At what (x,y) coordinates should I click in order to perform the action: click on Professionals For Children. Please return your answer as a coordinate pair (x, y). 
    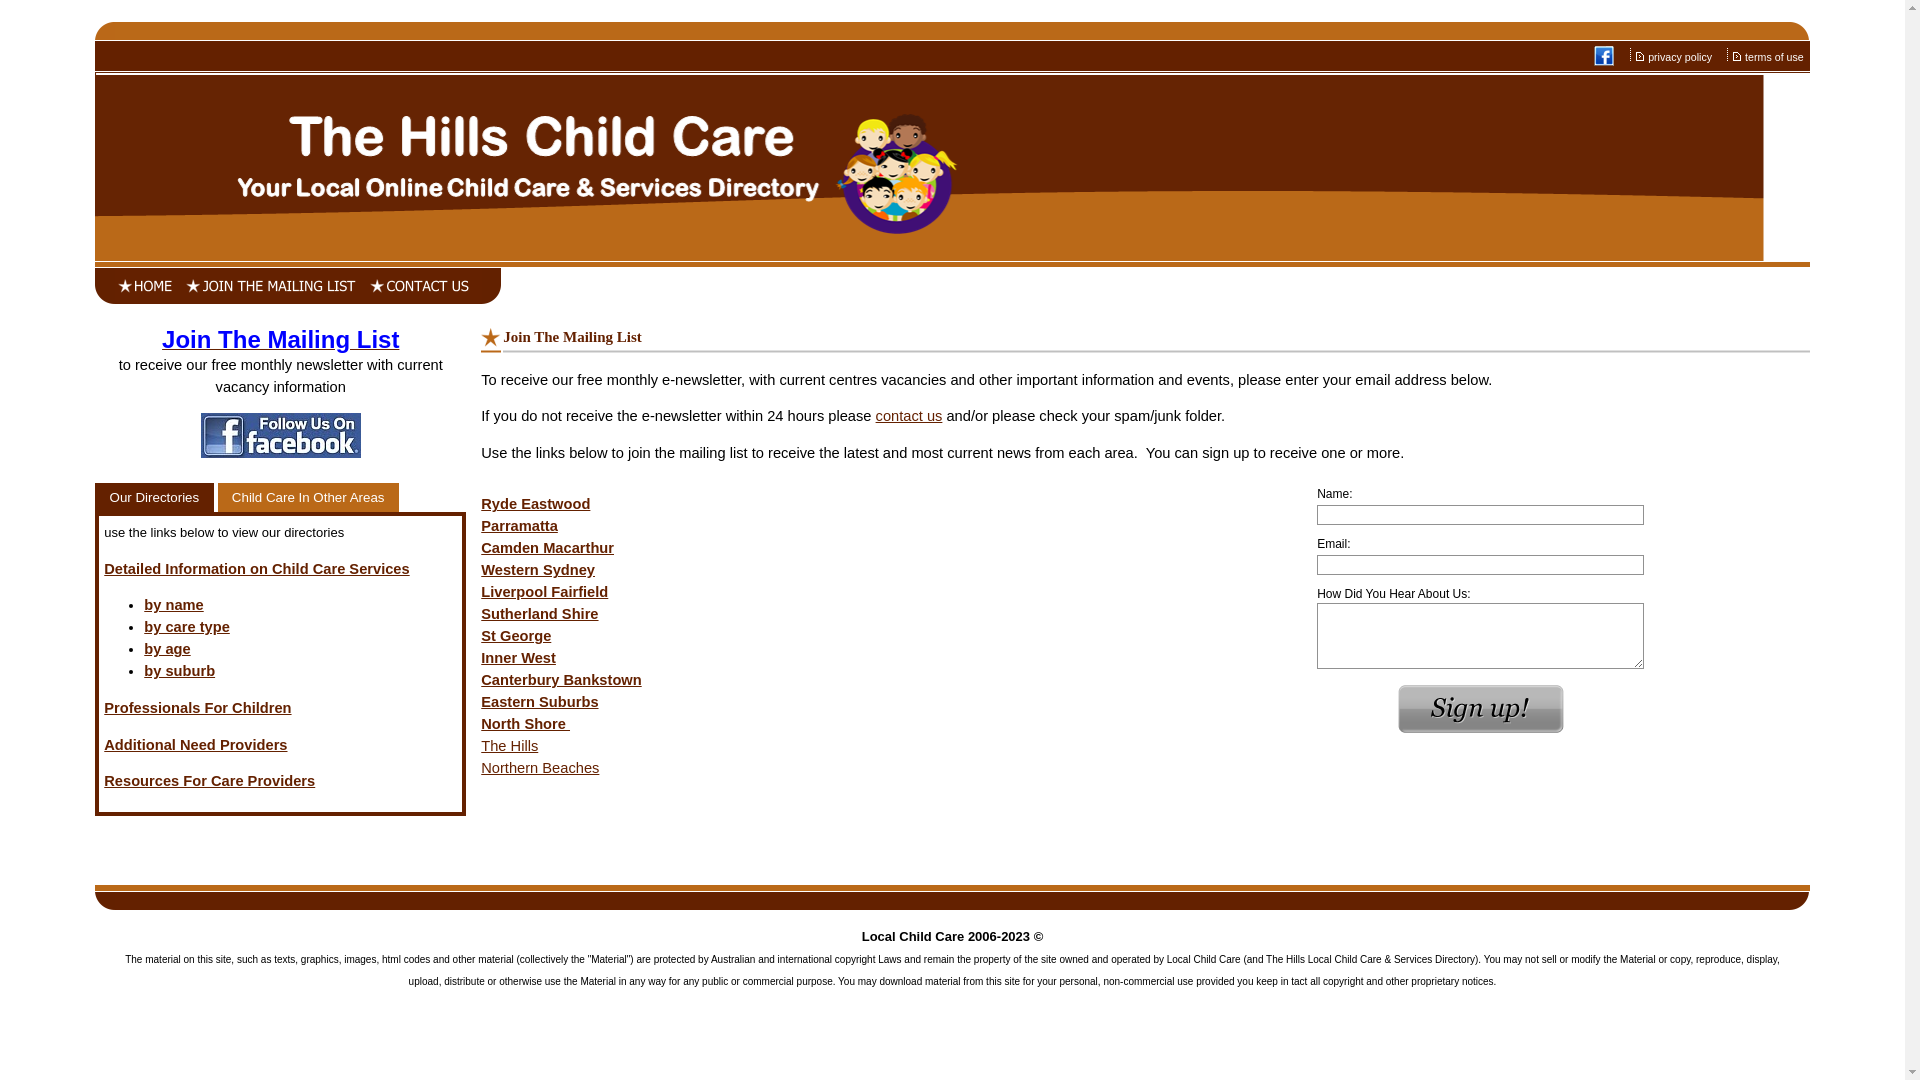
    Looking at the image, I should click on (198, 708).